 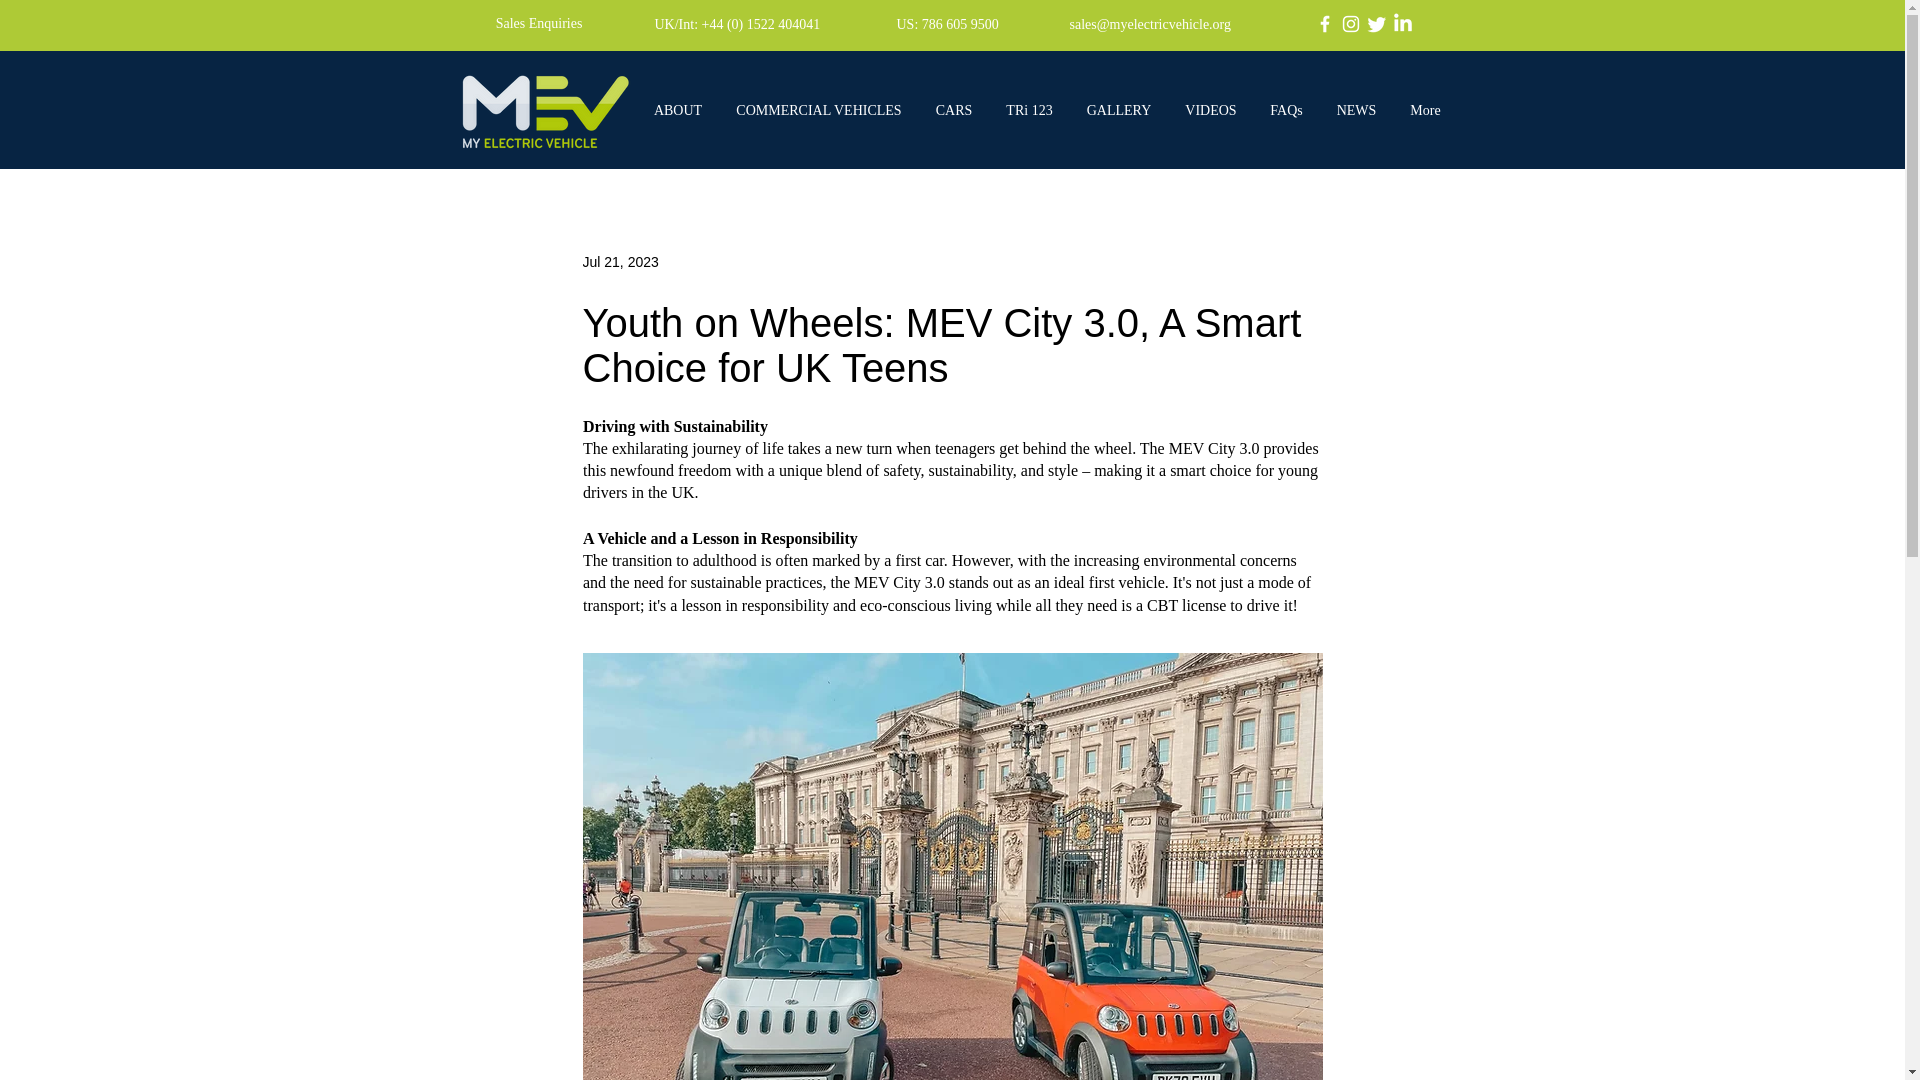 I want to click on FAQs, so click(x=1286, y=111).